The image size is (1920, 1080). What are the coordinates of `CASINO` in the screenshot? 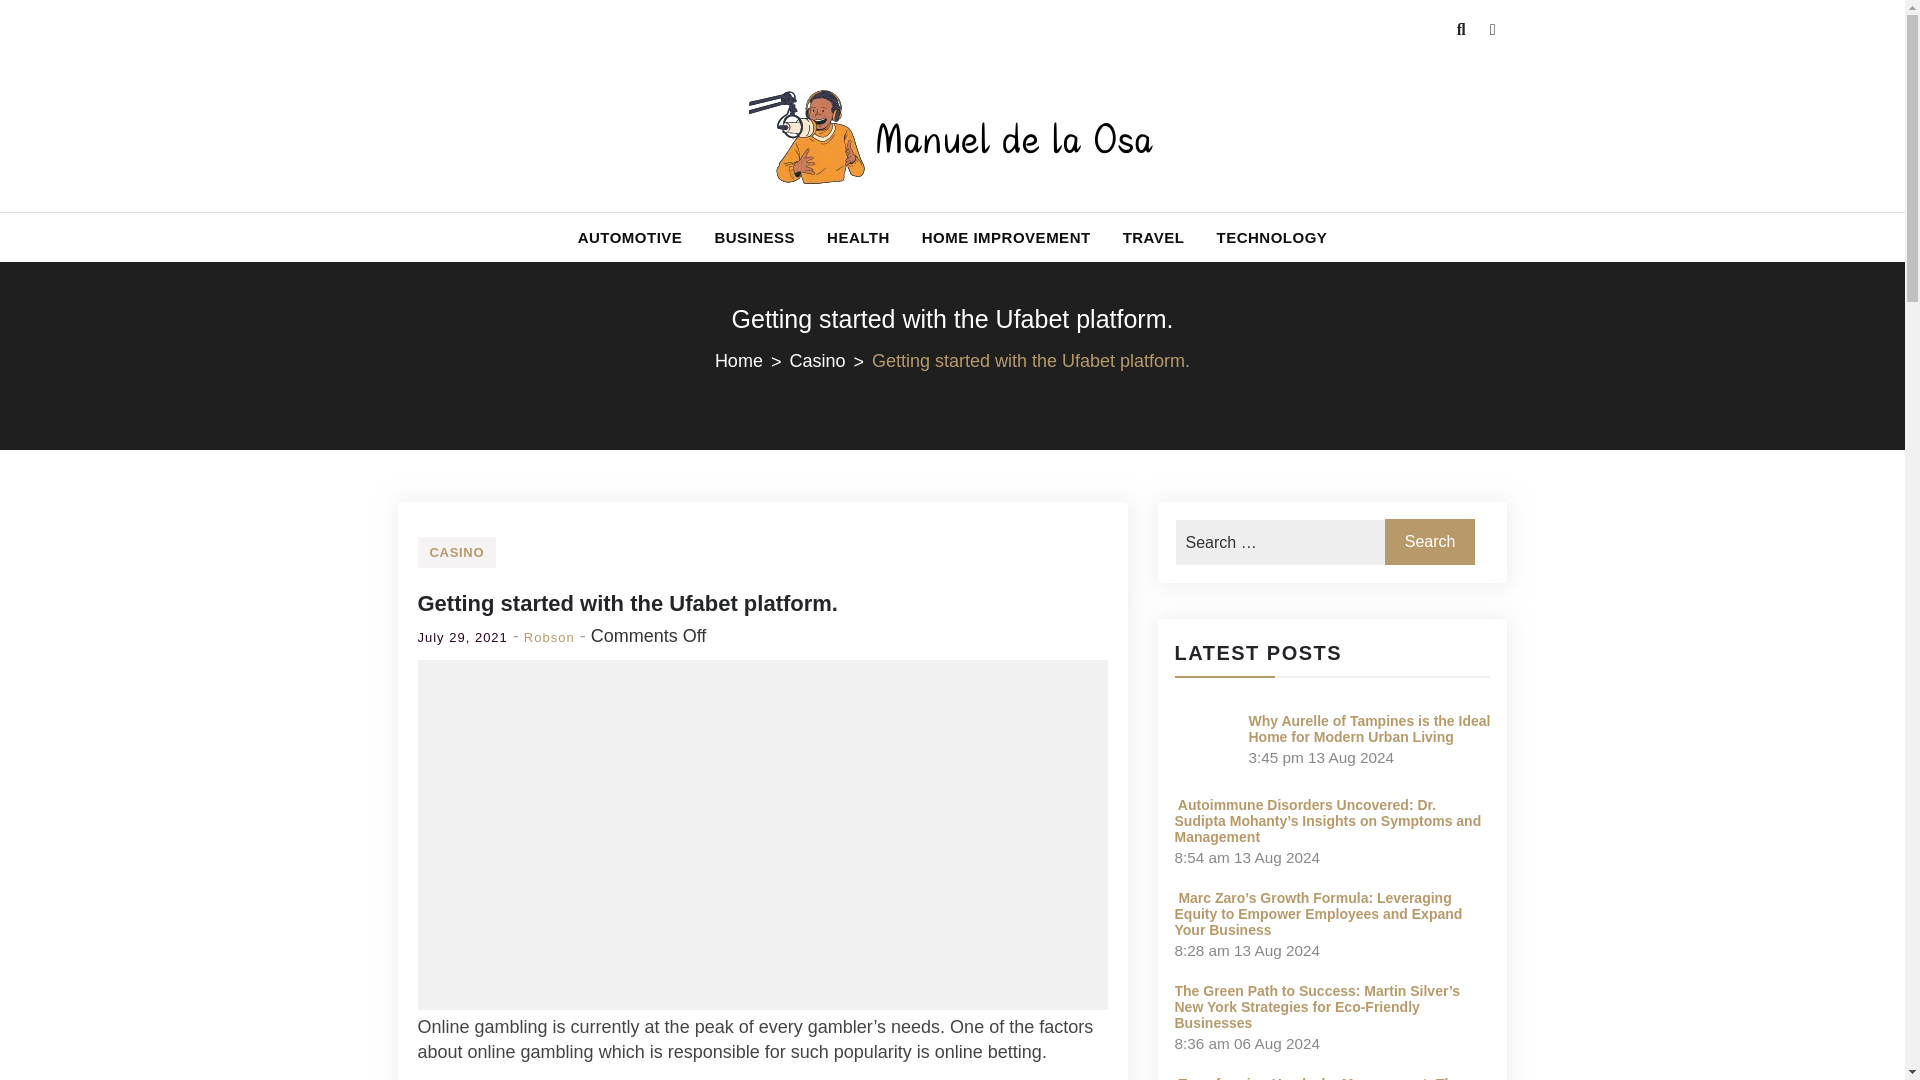 It's located at (458, 552).